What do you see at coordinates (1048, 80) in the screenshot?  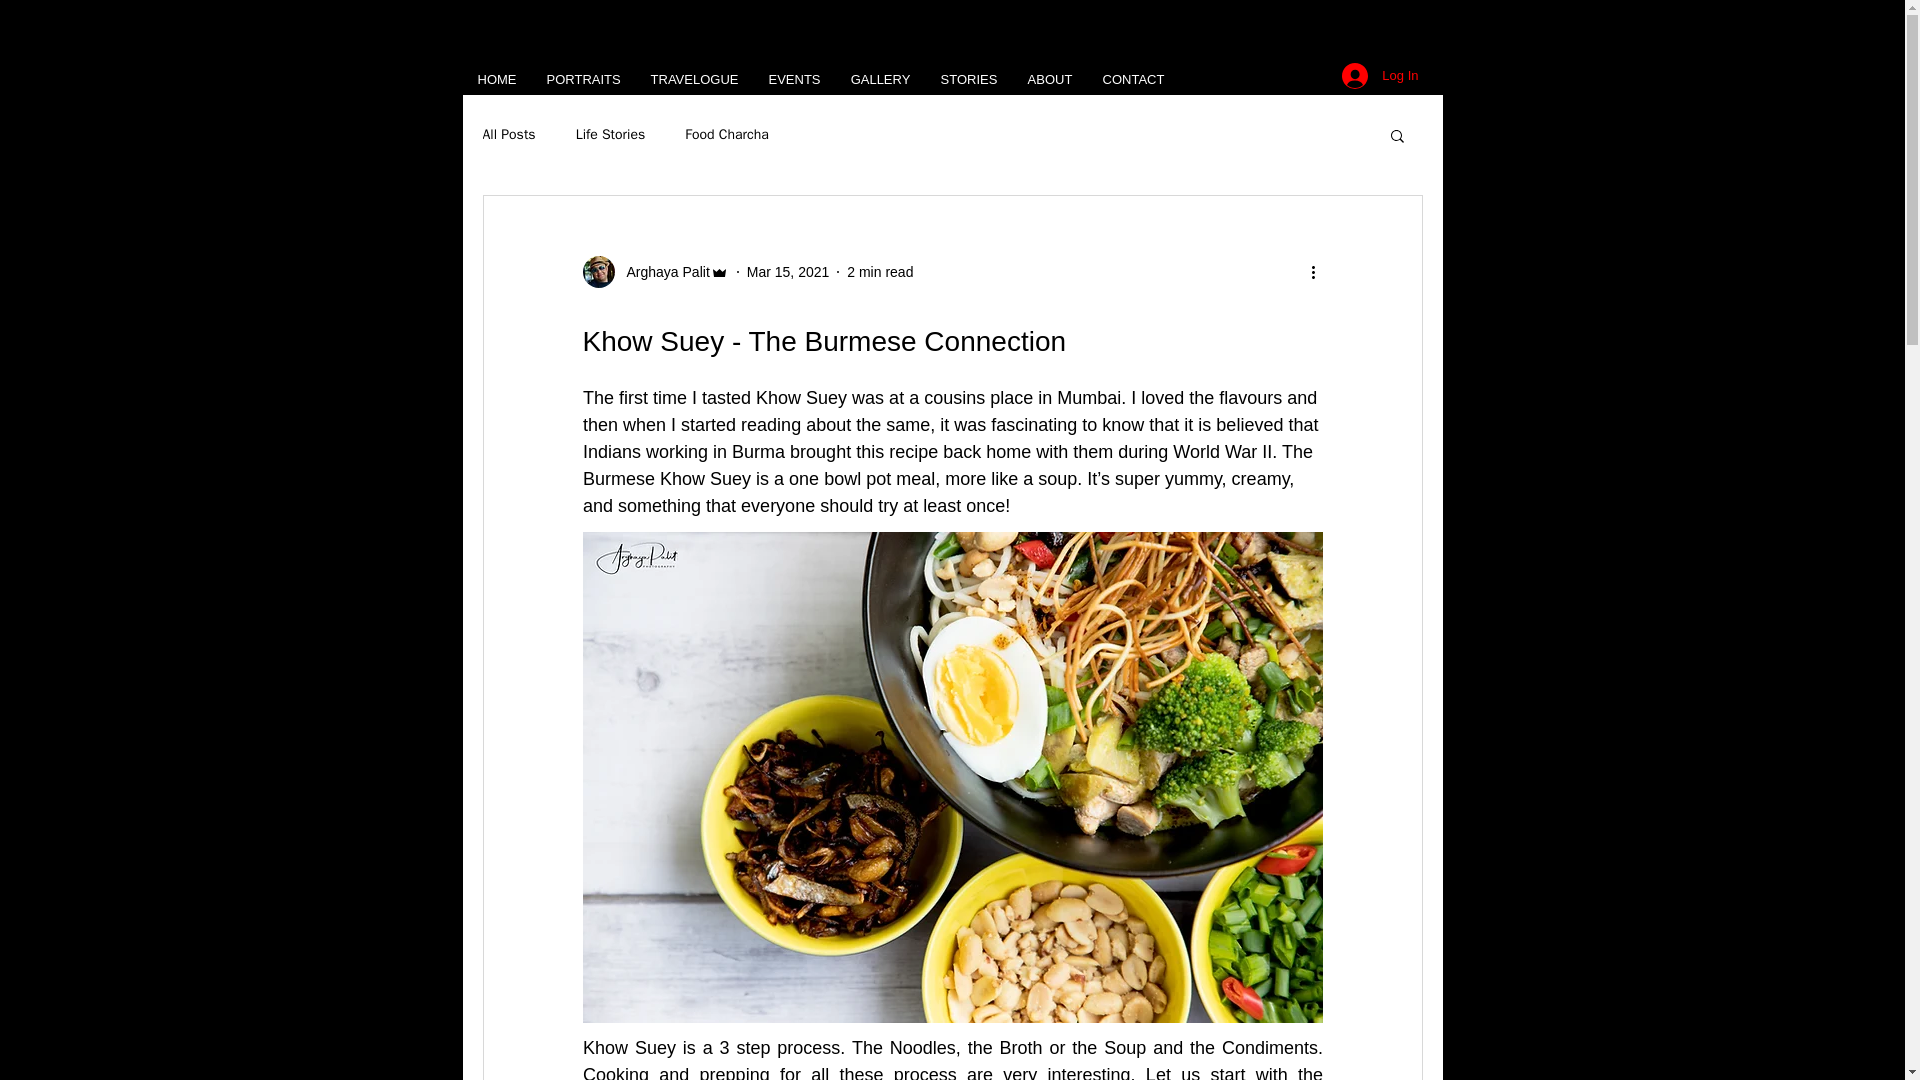 I see `ABOUT` at bounding box center [1048, 80].